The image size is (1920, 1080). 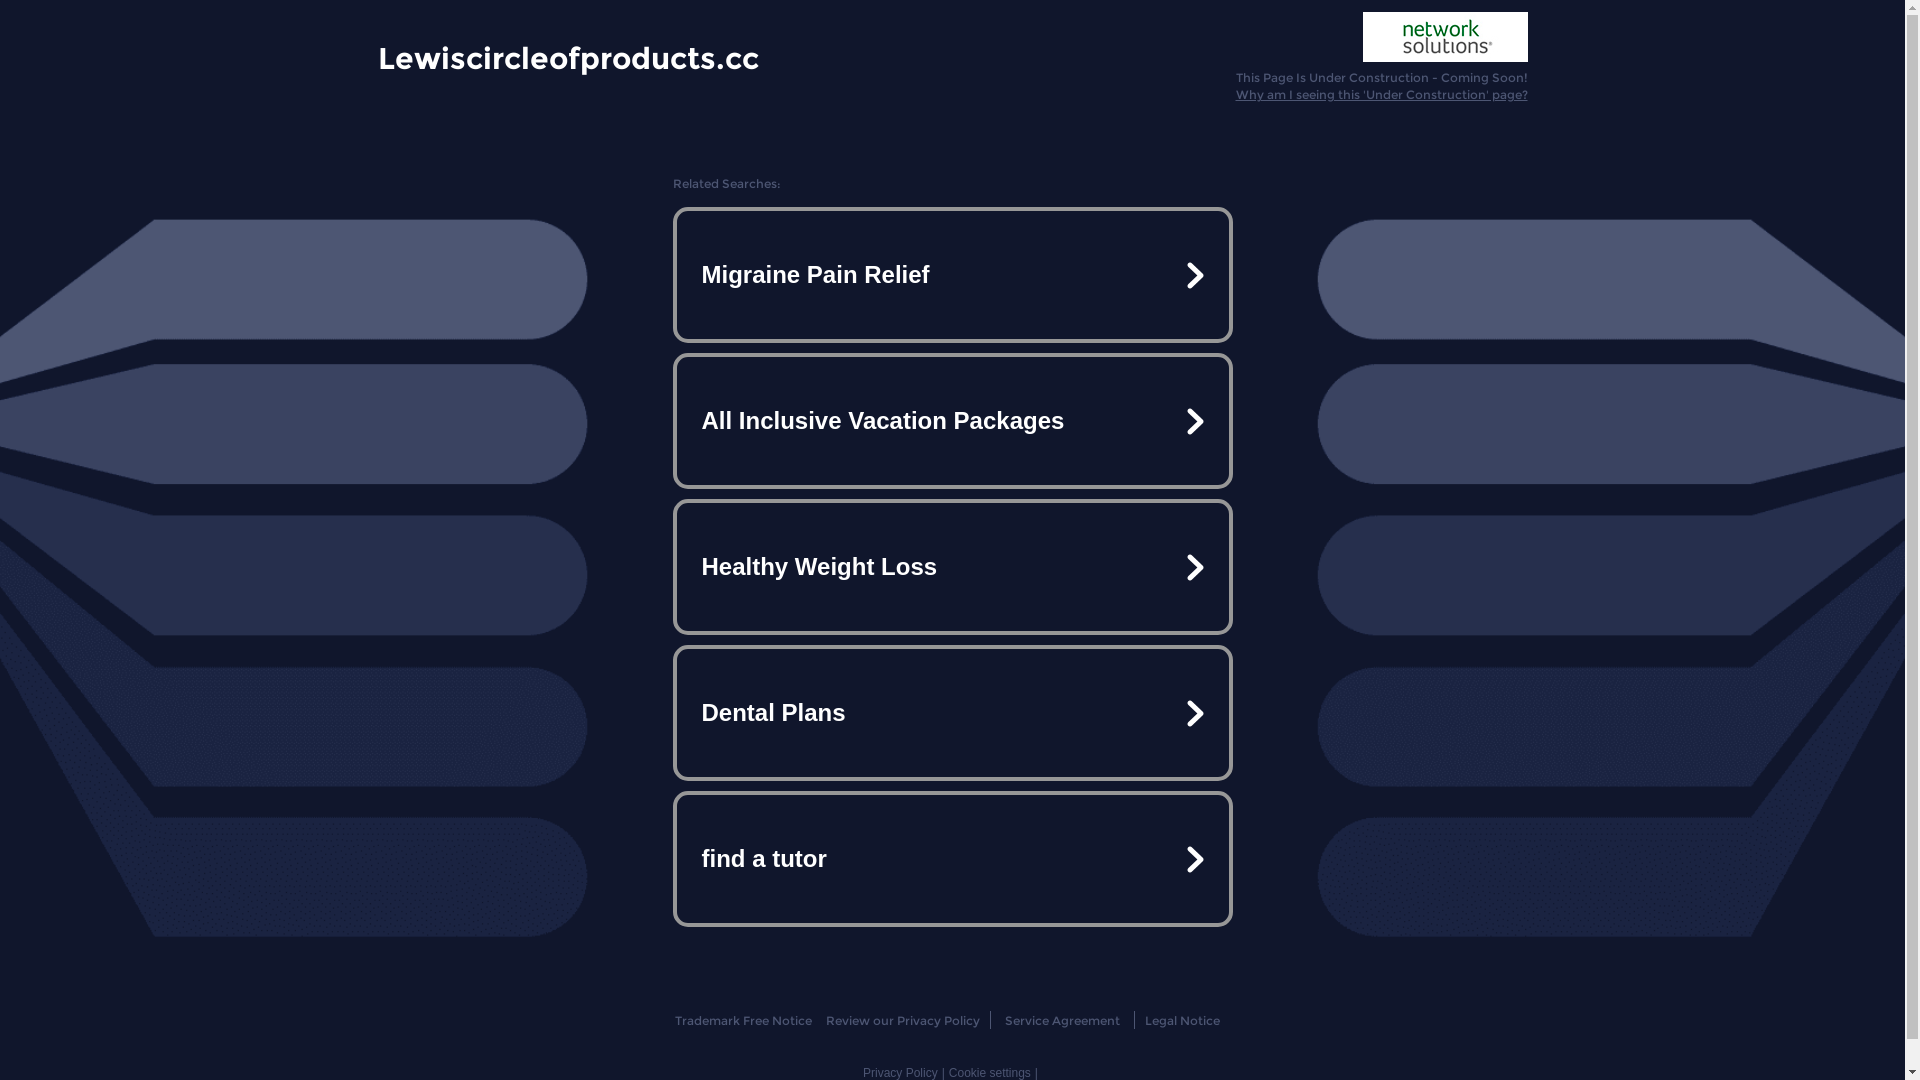 I want to click on find a tutor, so click(x=952, y=859).